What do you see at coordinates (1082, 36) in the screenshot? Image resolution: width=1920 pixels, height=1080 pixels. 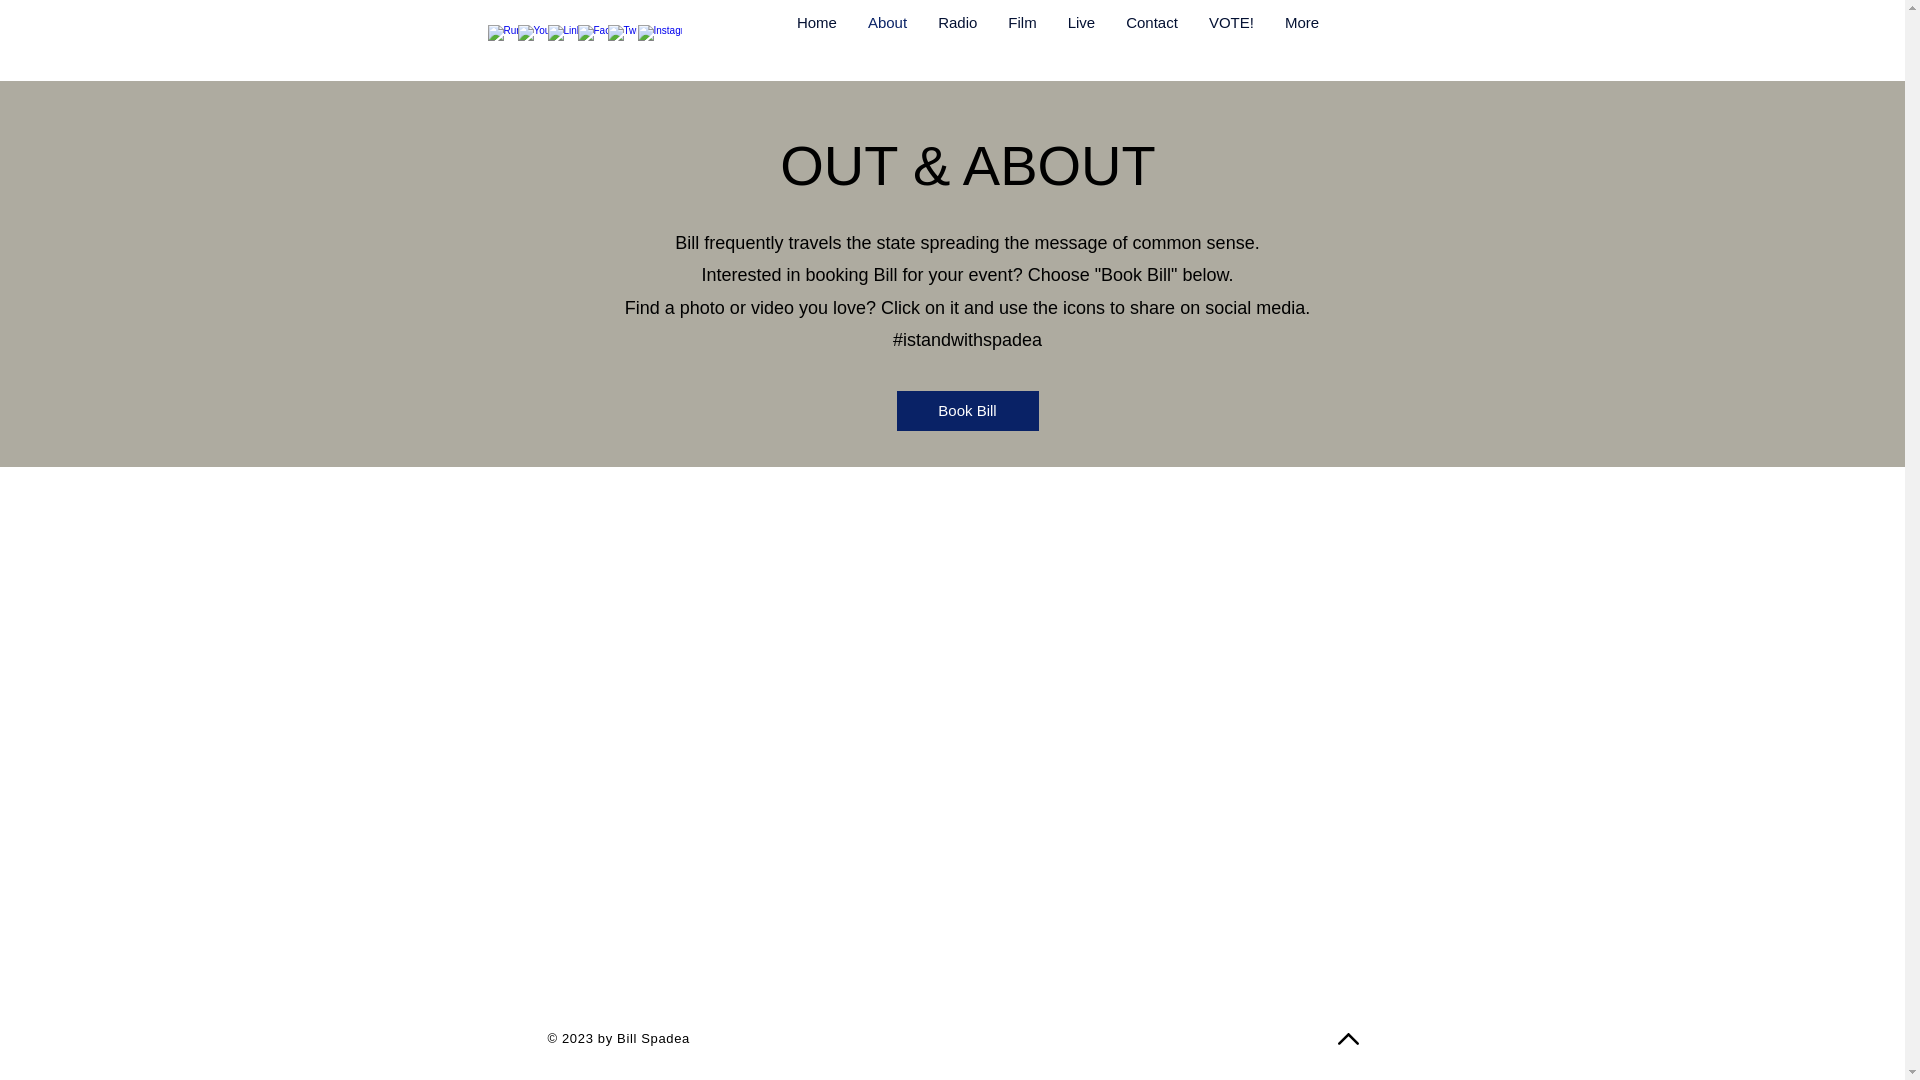 I see `Live` at bounding box center [1082, 36].